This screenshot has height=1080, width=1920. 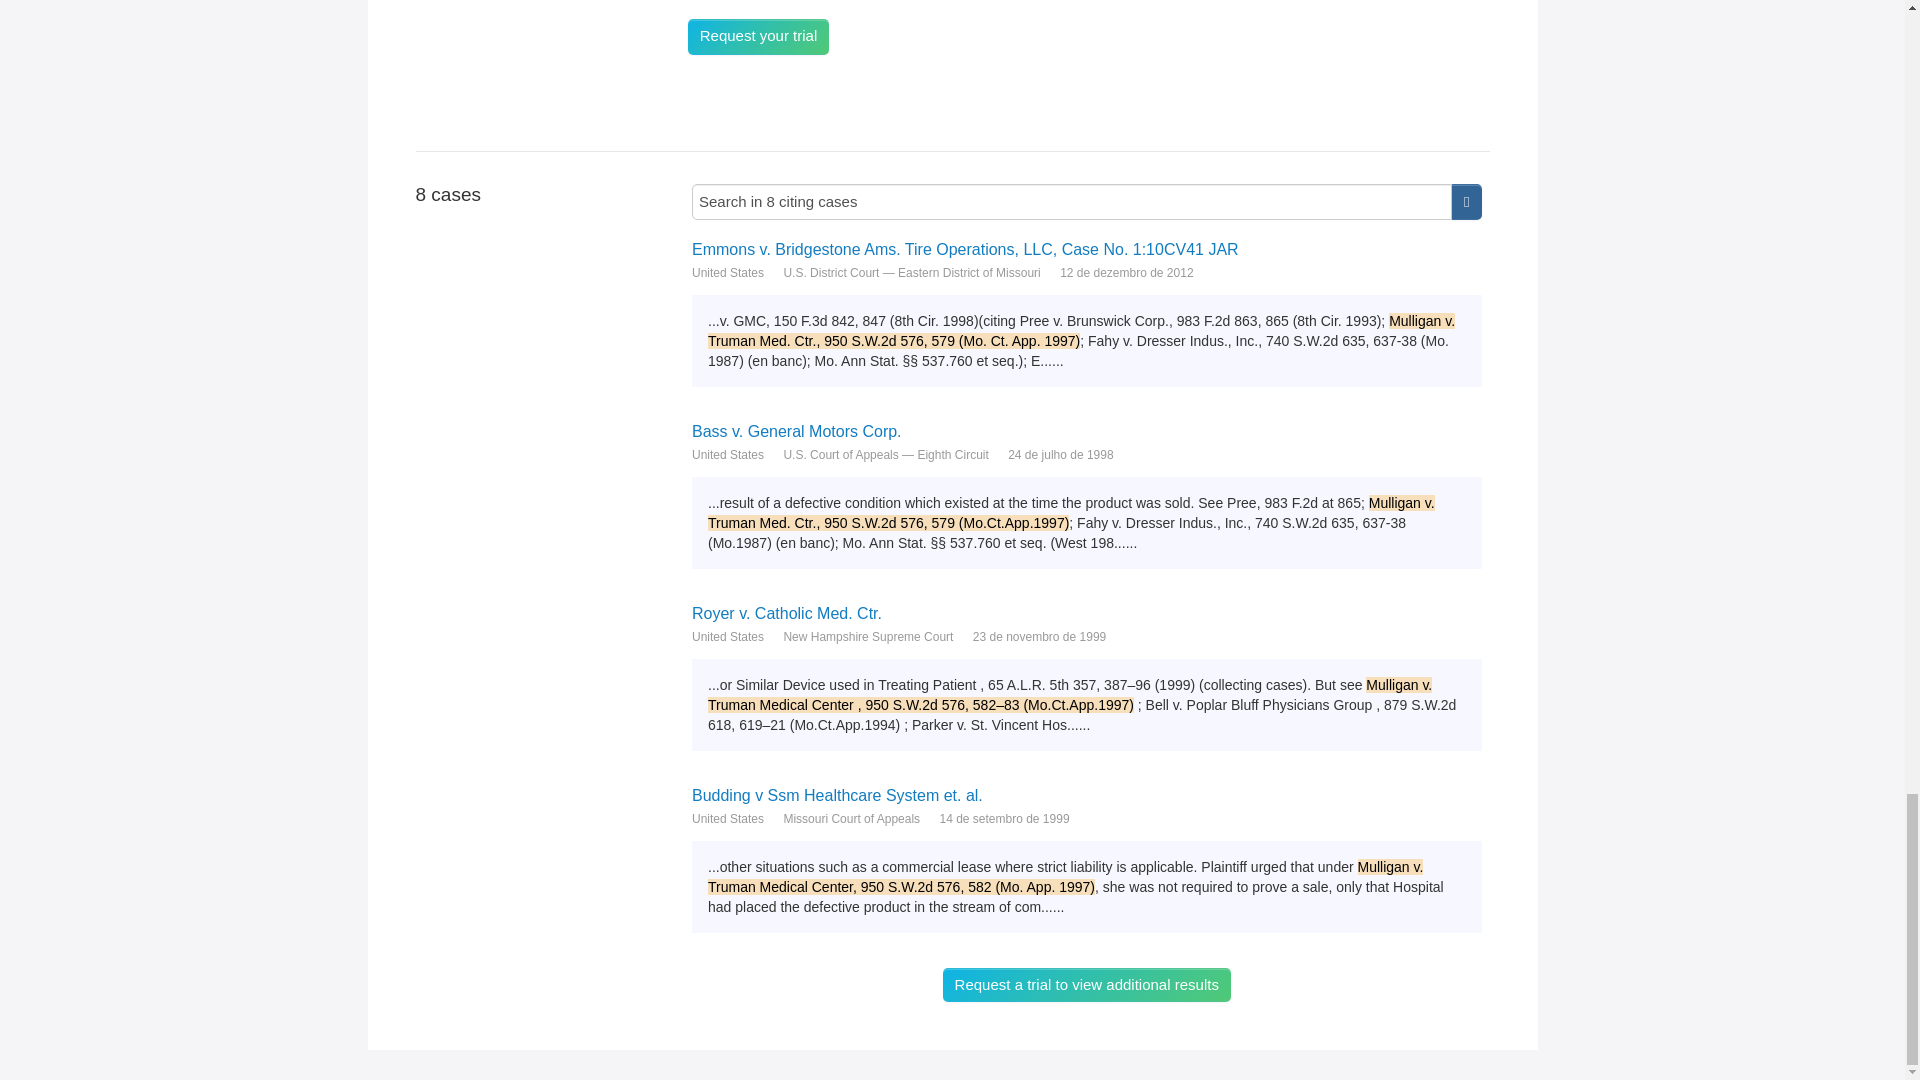 I want to click on United States, so click(x=728, y=272).